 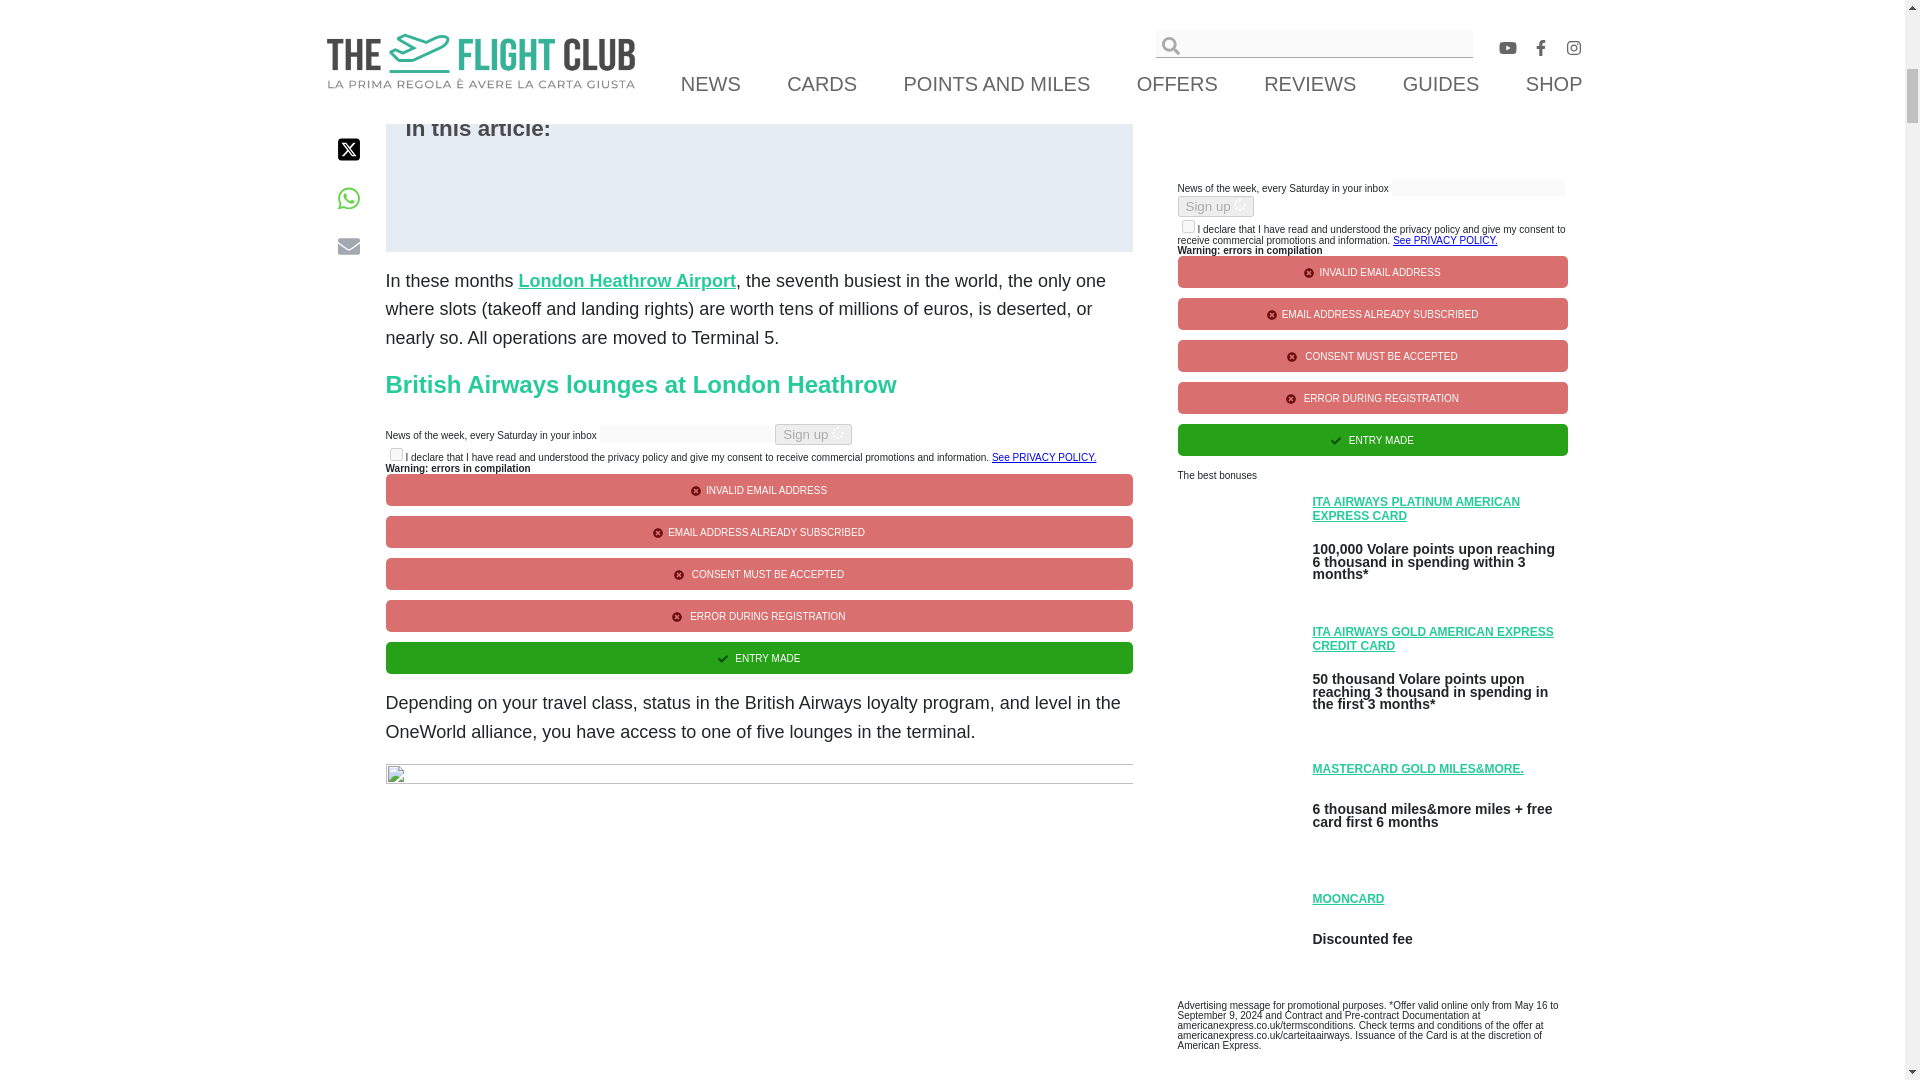 I want to click on London Heathrow Airport, so click(x=626, y=280).